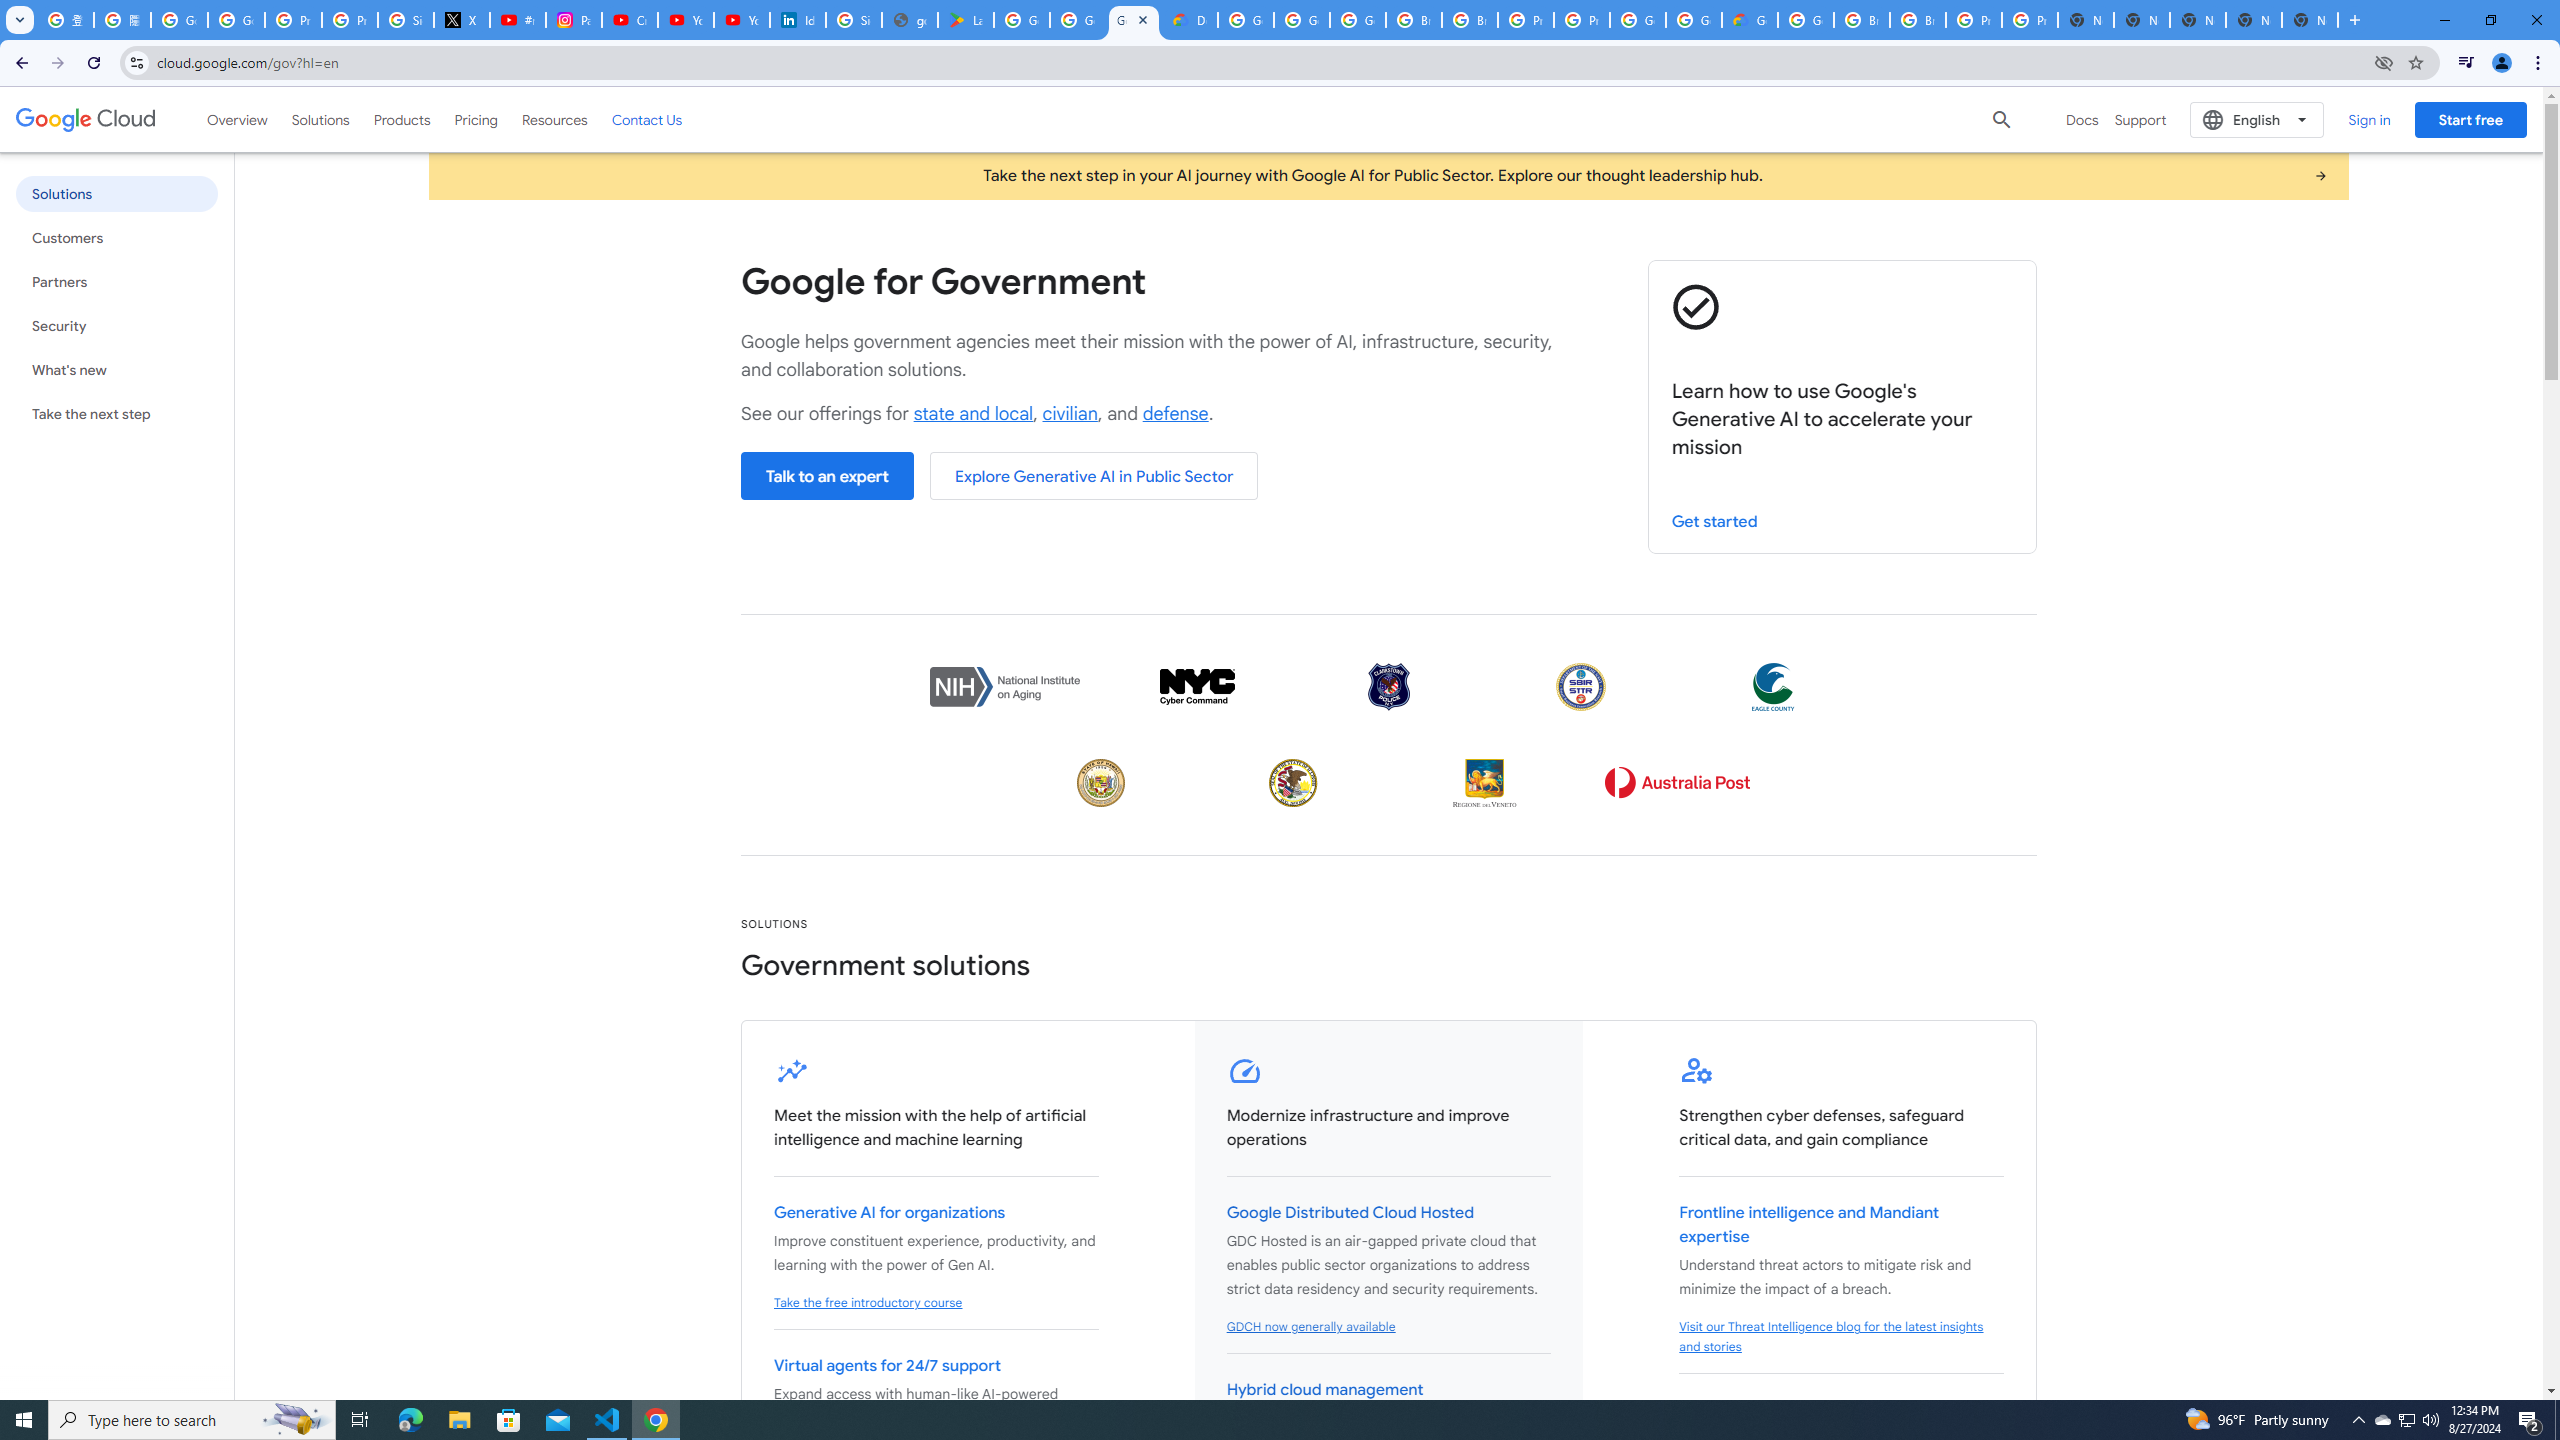  What do you see at coordinates (1324, 1390) in the screenshot?
I see `Hybrid cloud management` at bounding box center [1324, 1390].